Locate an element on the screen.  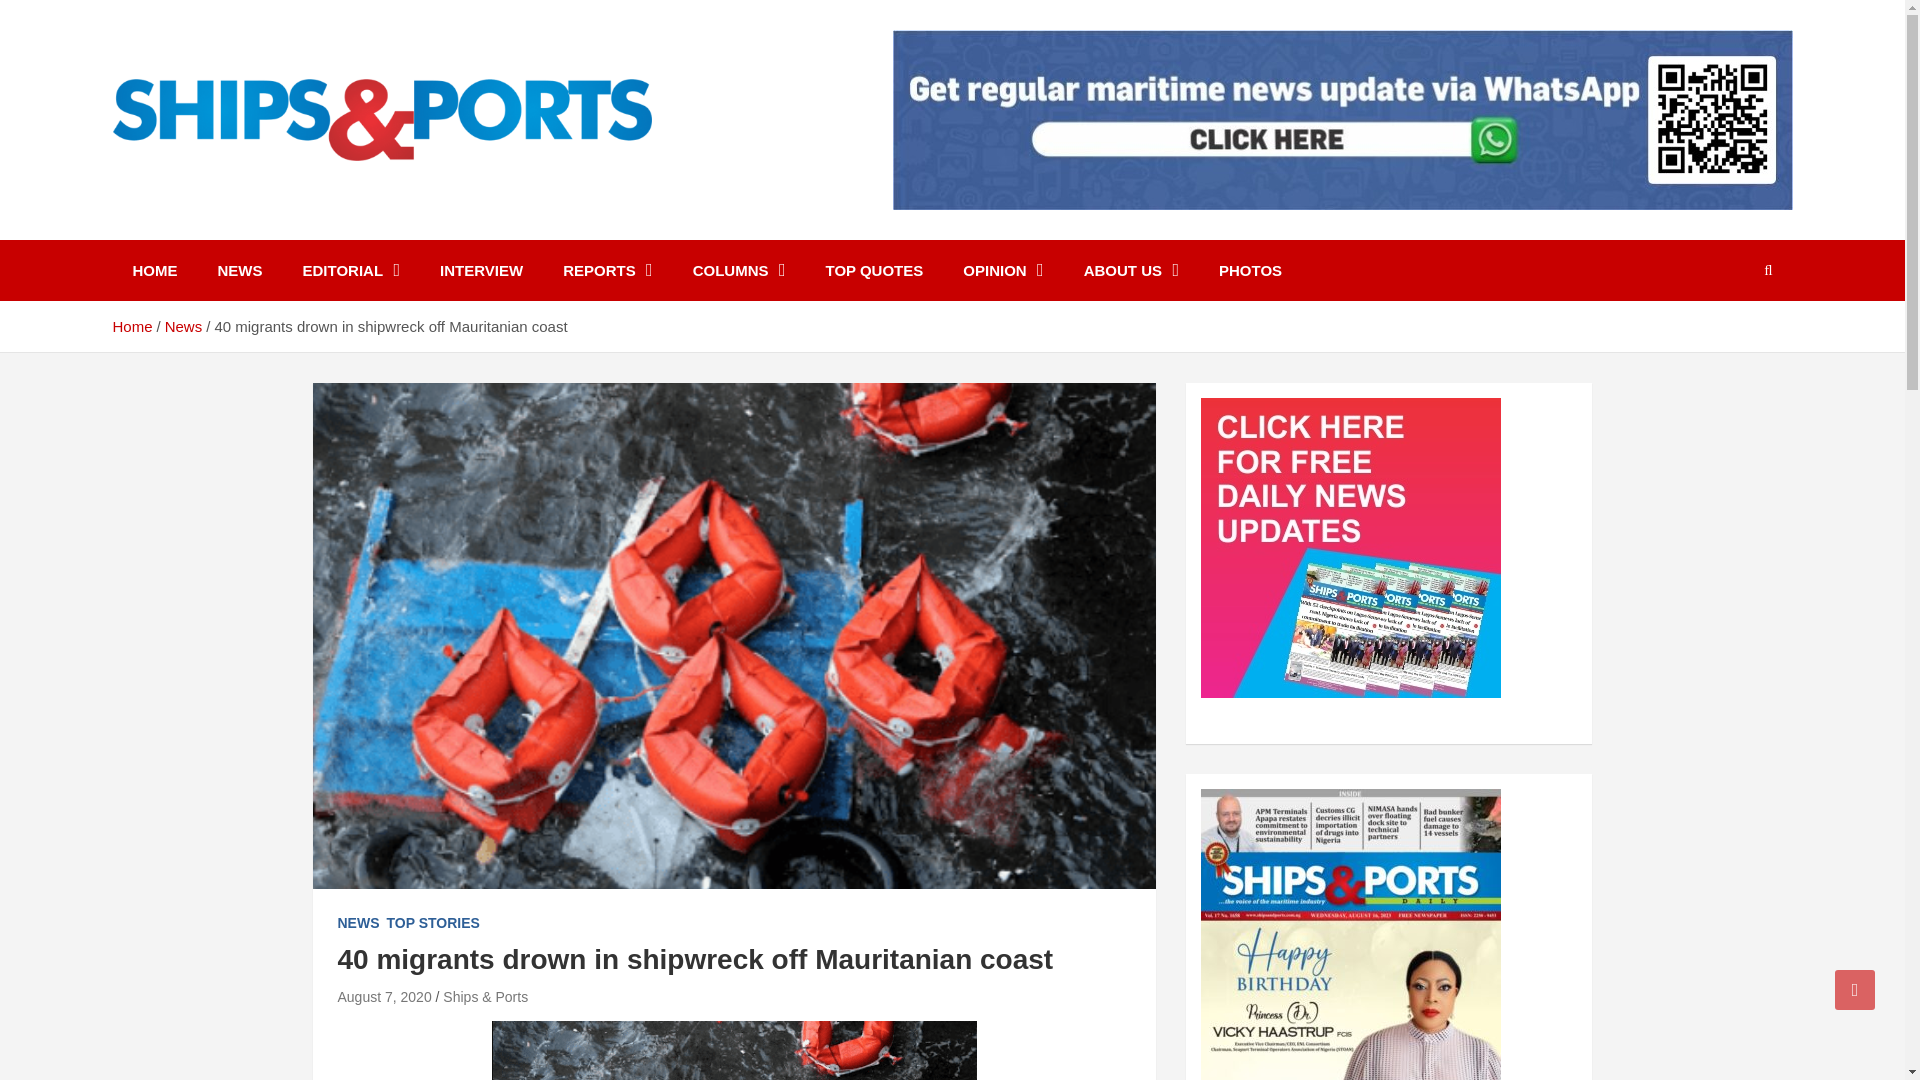
COLUMNS is located at coordinates (740, 270).